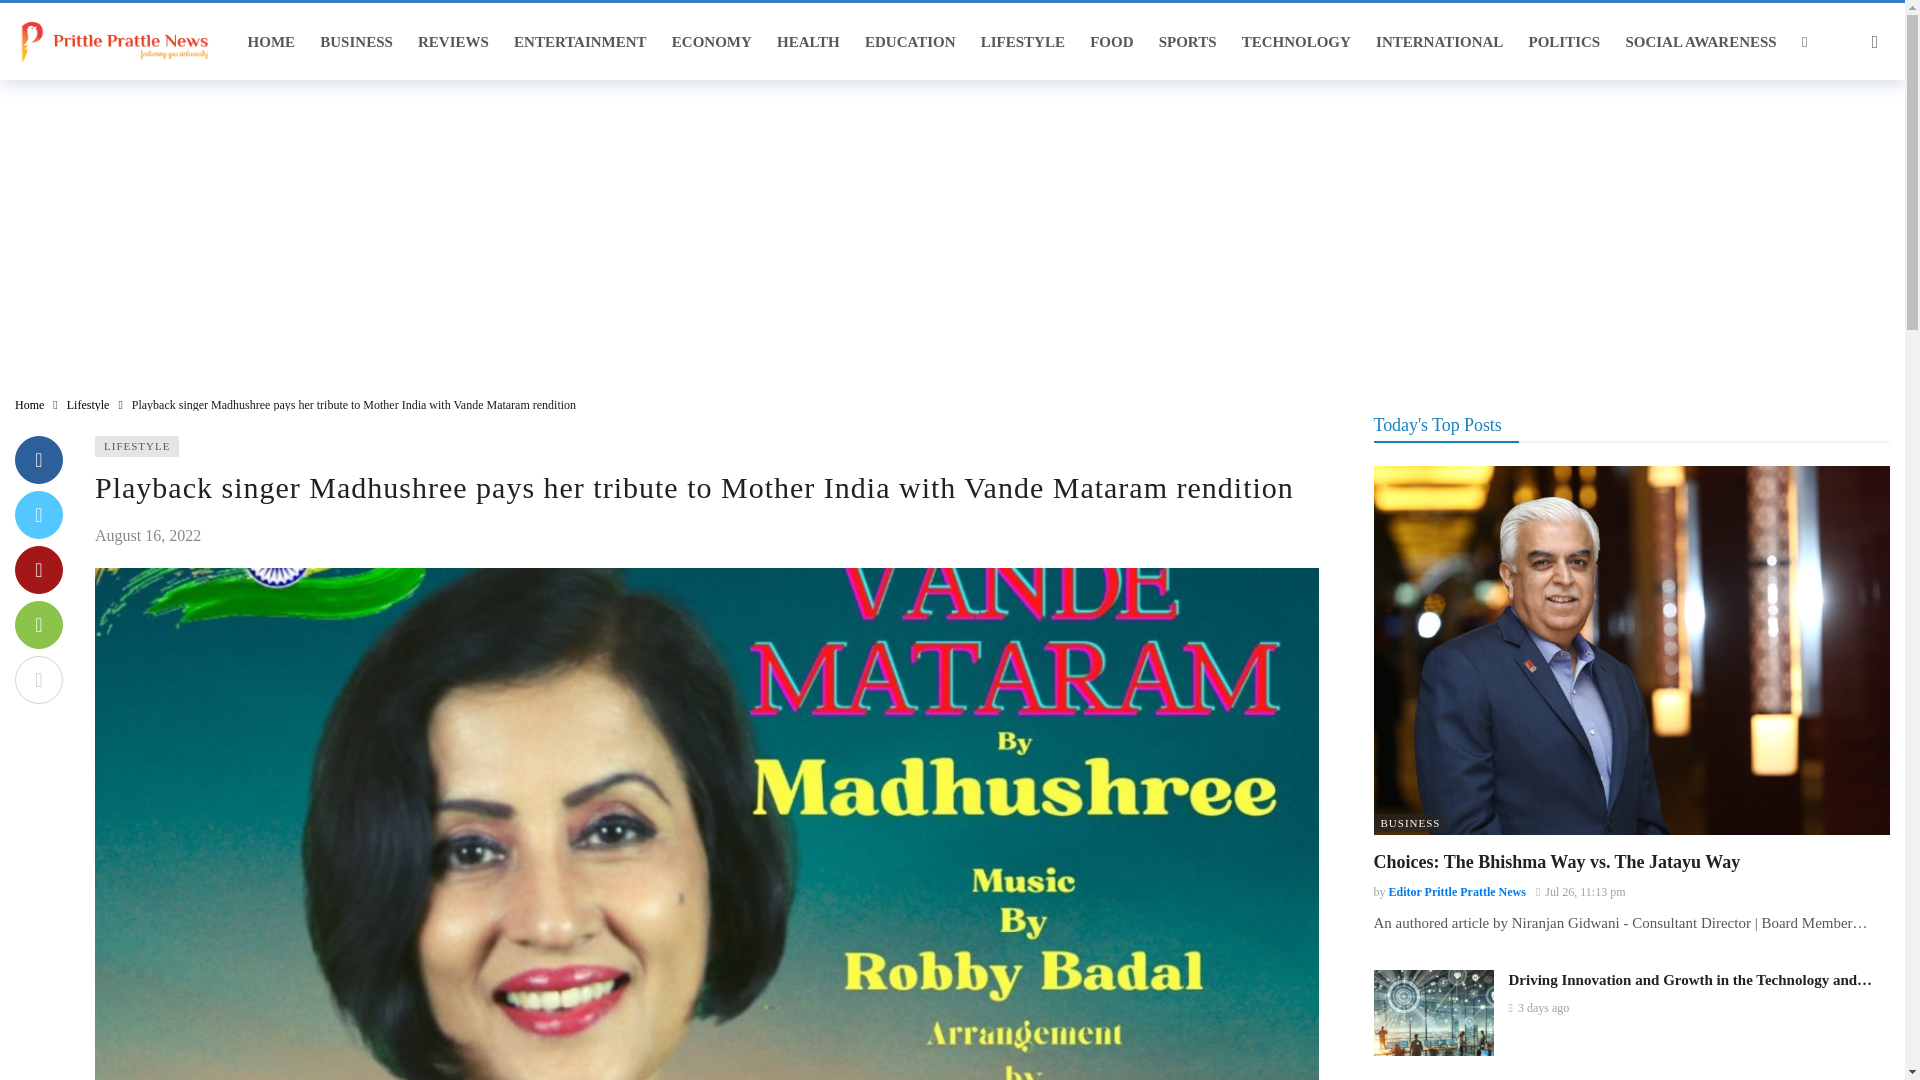  Describe the element at coordinates (1632, 650) in the screenshot. I see `Choices: The Bhishma Way vs. The Jatayu Way` at that location.